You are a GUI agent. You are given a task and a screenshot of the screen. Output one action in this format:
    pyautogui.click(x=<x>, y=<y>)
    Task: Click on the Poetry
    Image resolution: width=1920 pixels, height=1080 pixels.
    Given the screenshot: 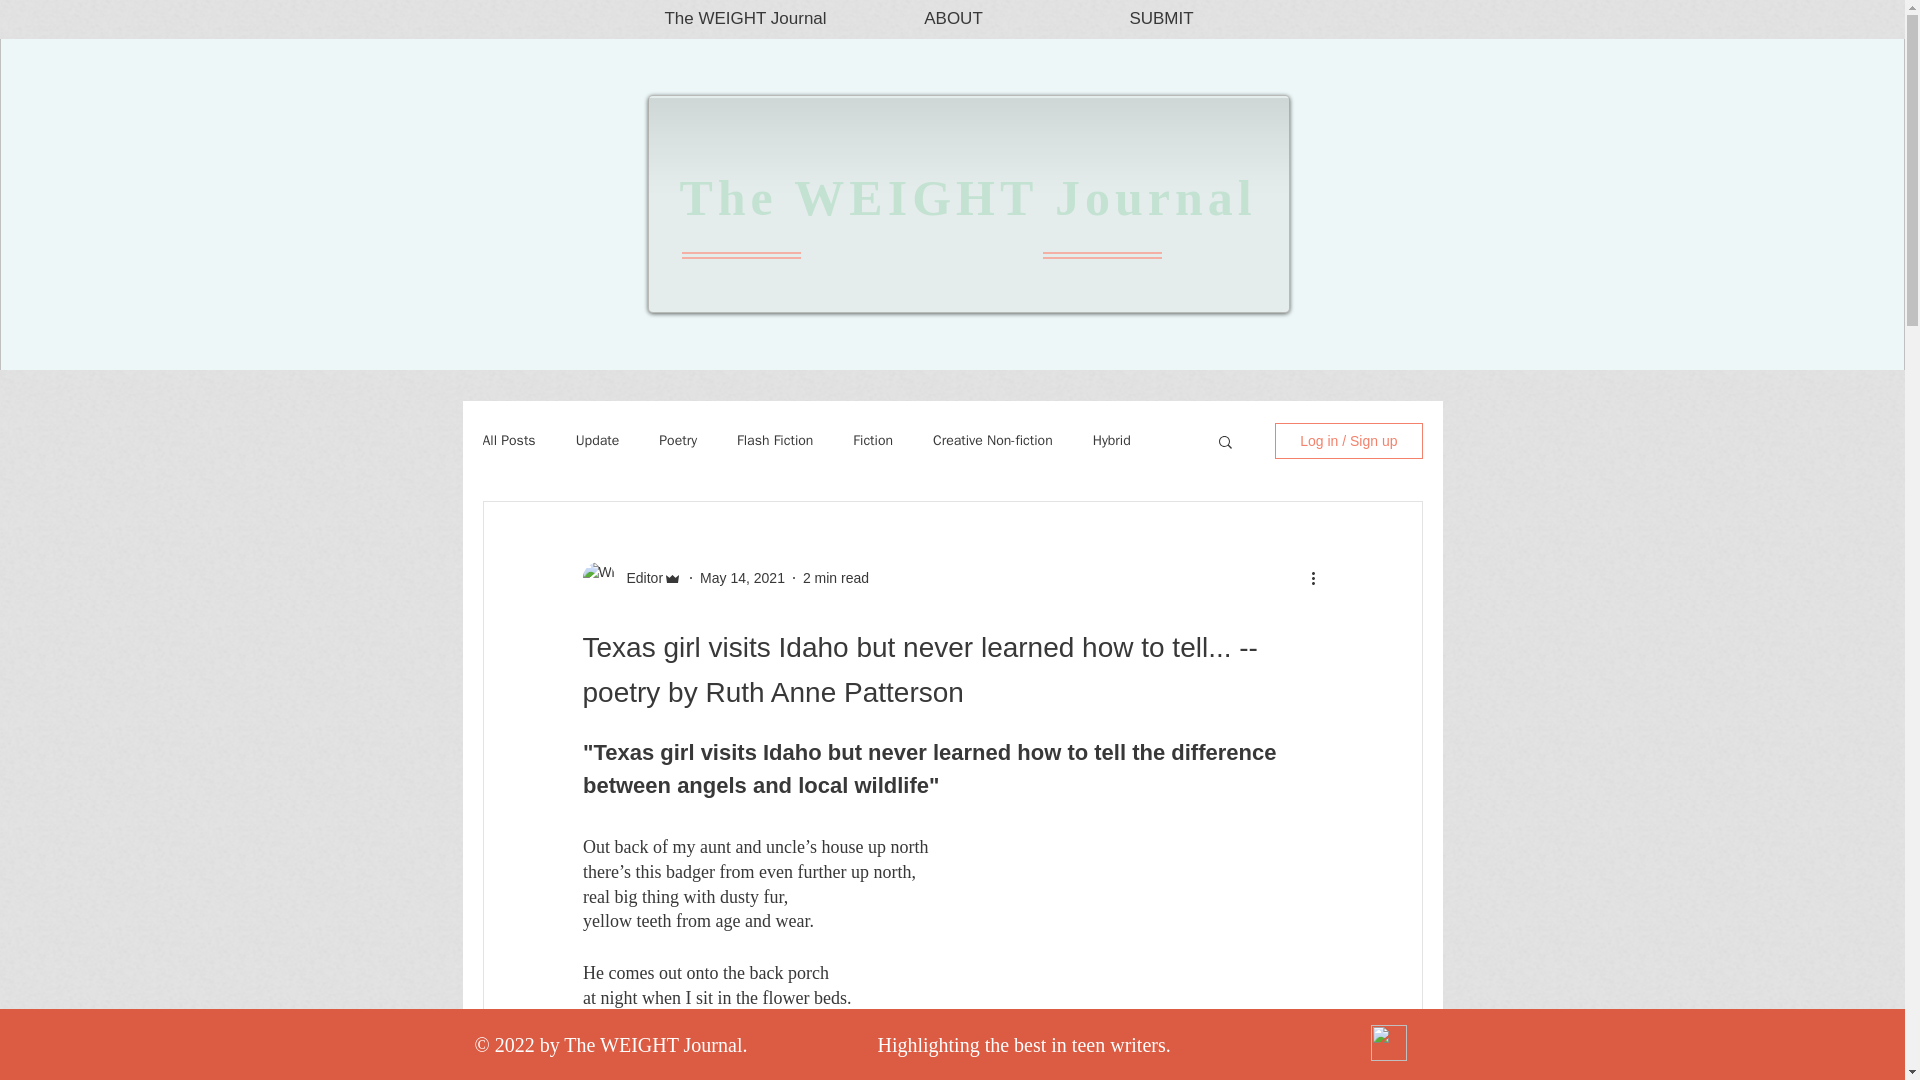 What is the action you would take?
    pyautogui.click(x=677, y=441)
    